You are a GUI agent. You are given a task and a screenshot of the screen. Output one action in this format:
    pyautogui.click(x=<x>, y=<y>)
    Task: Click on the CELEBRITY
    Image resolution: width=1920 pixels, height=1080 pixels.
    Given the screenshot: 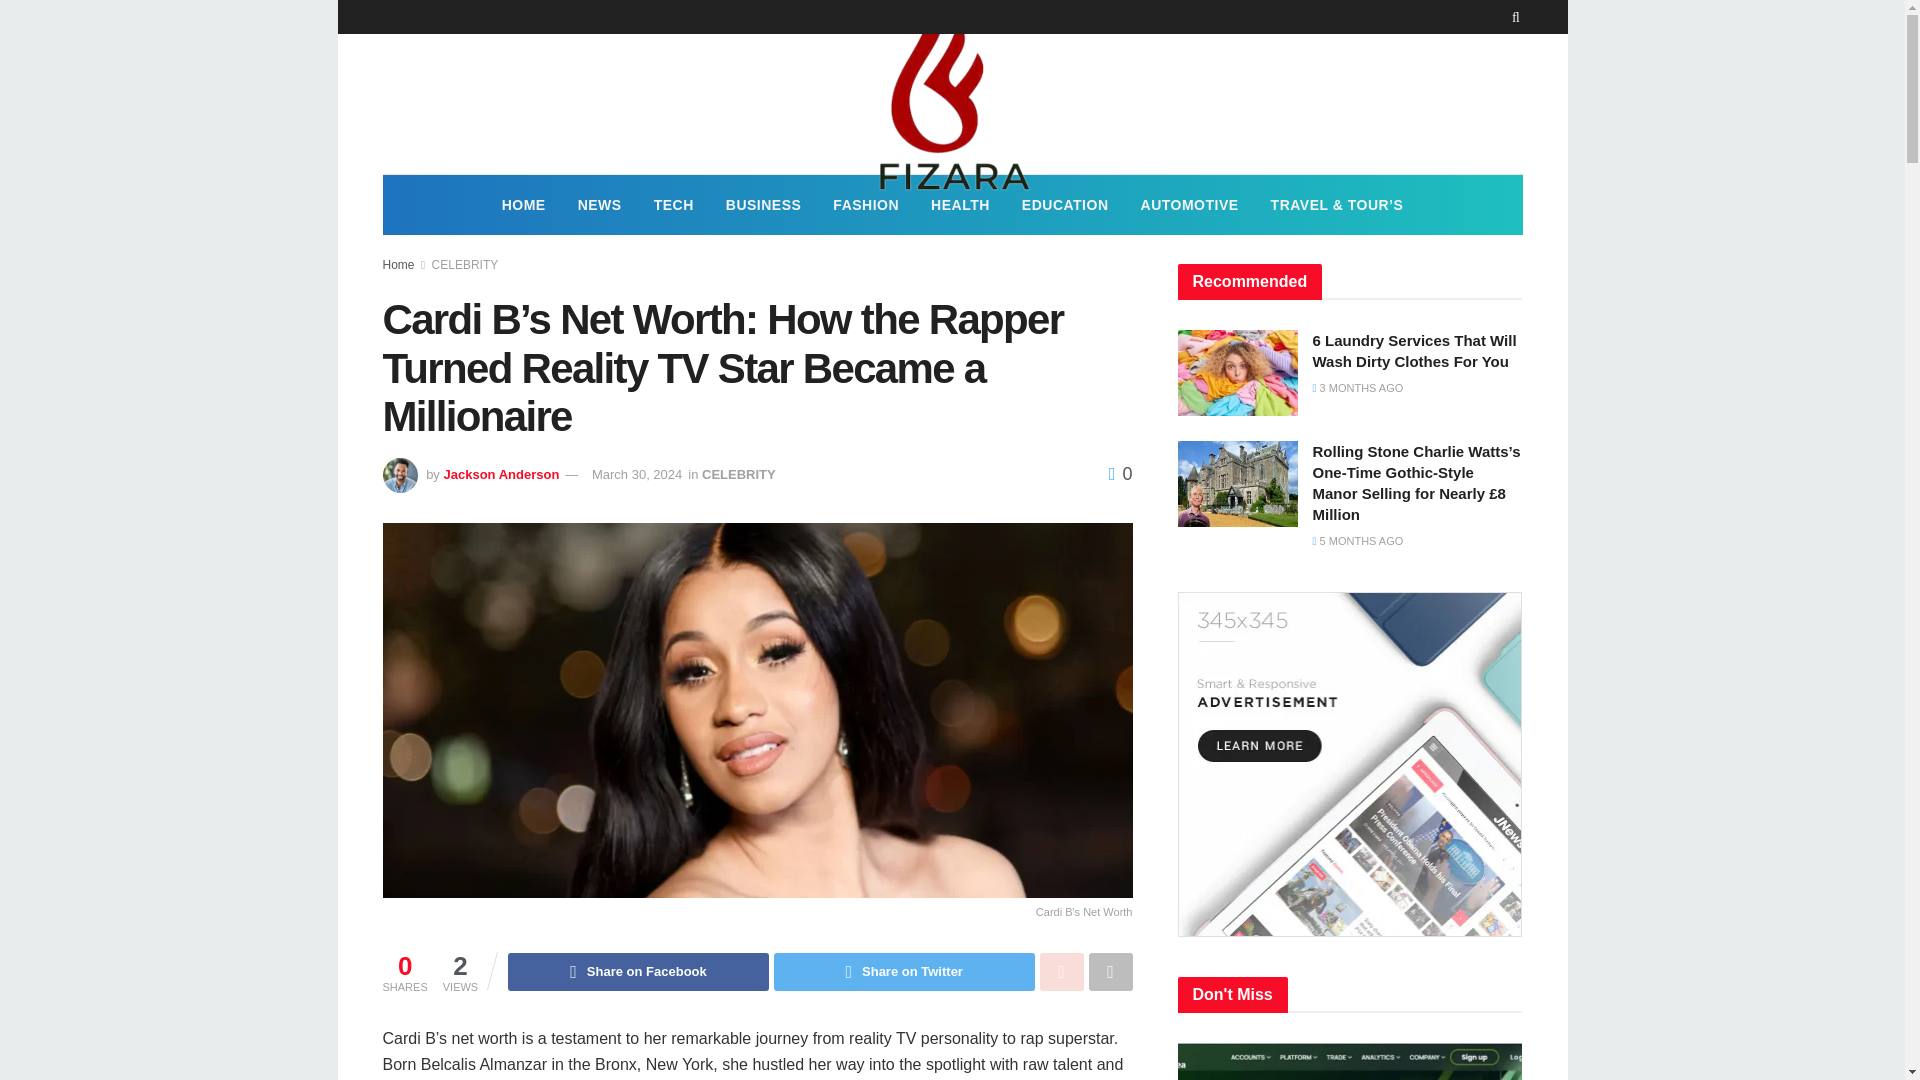 What is the action you would take?
    pyautogui.click(x=738, y=474)
    